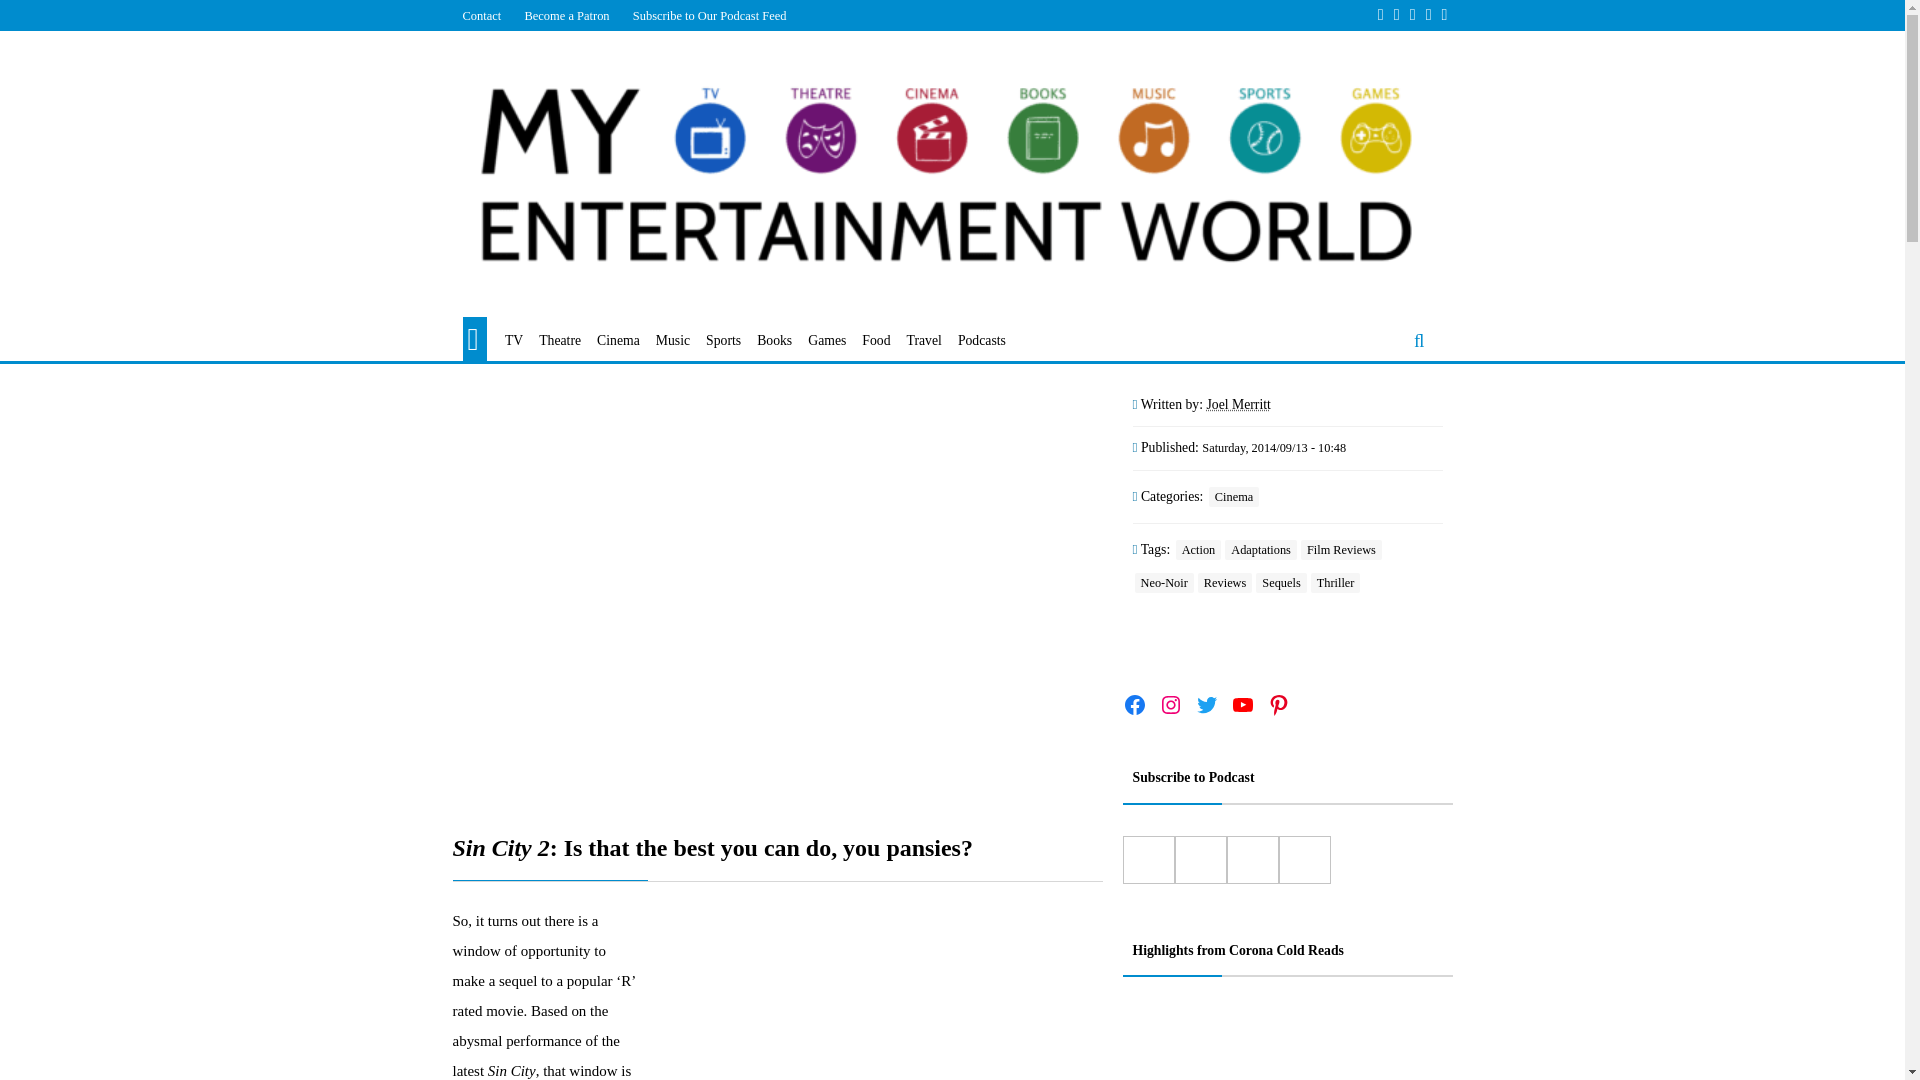 The width and height of the screenshot is (1920, 1080). What do you see at coordinates (1234, 496) in the screenshot?
I see `Cinema` at bounding box center [1234, 496].